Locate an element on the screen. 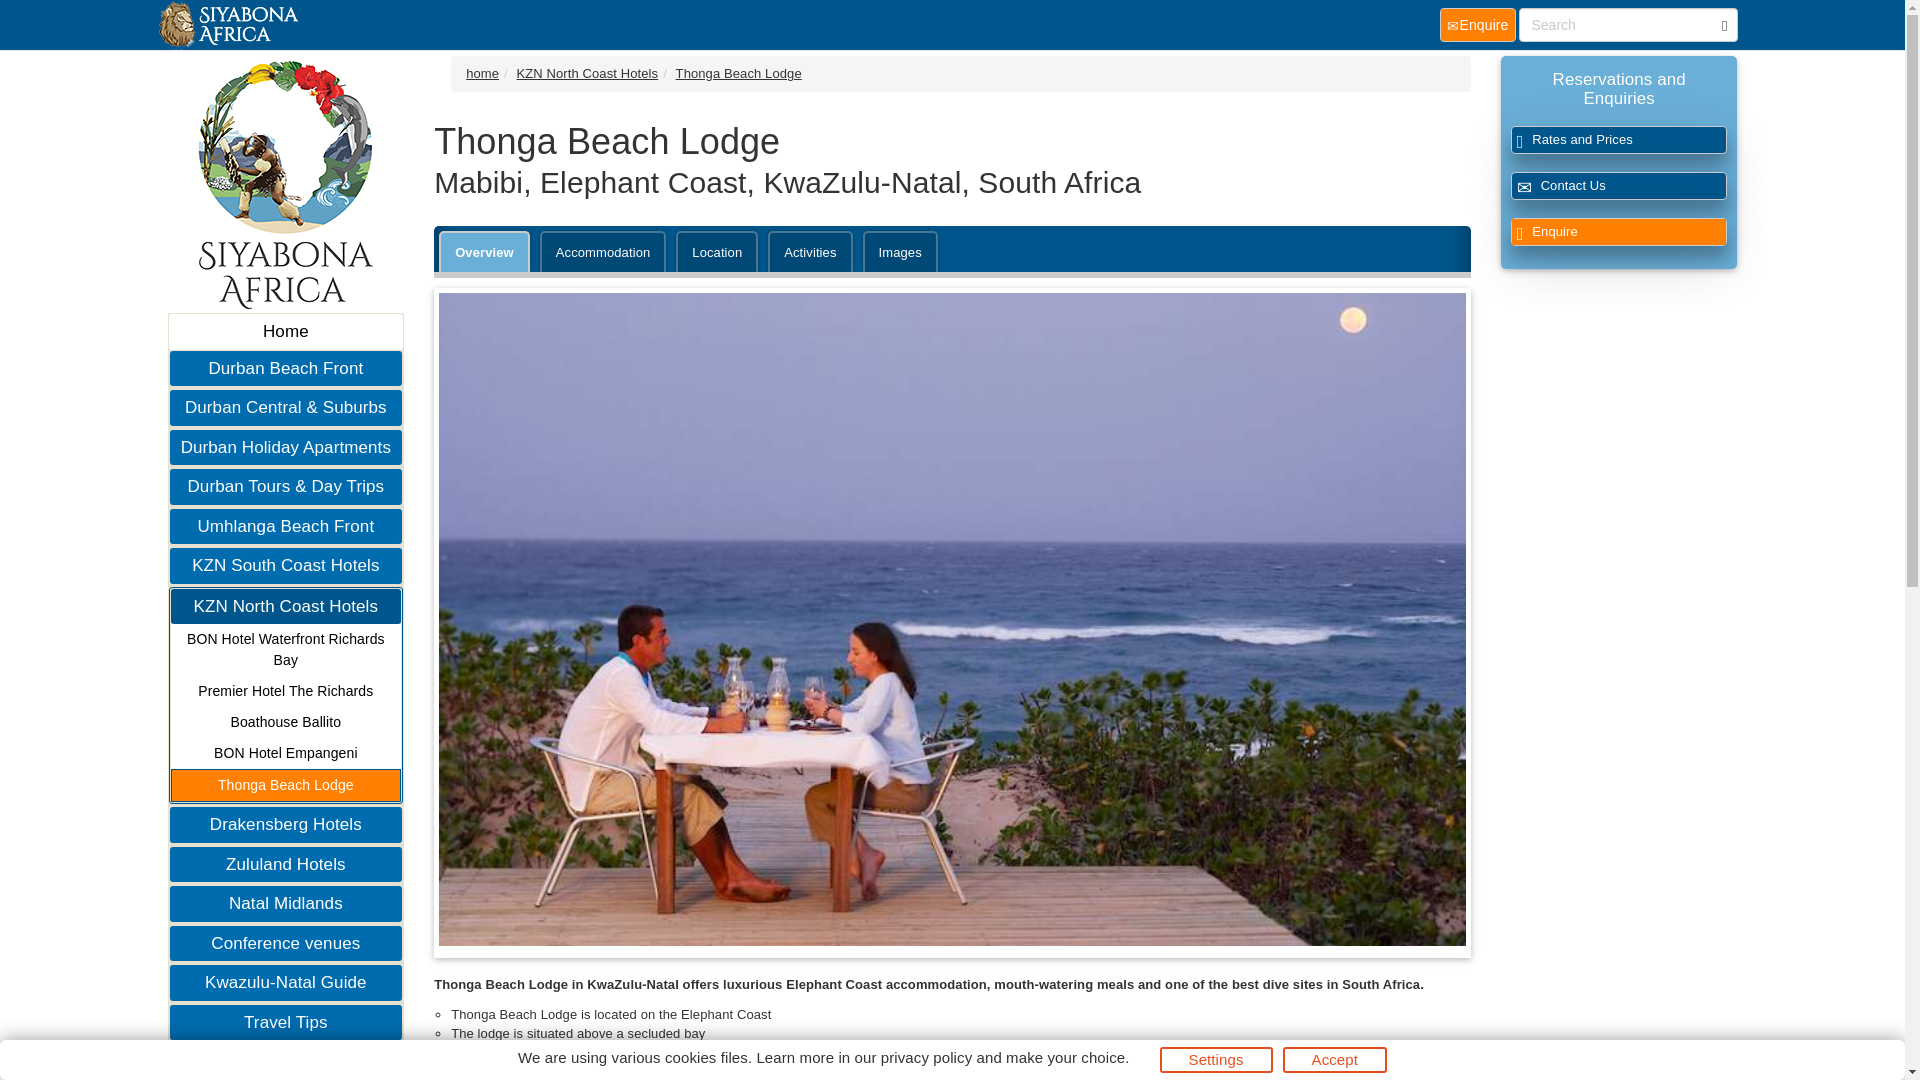 The image size is (1920, 1080). Conference venues is located at coordinates (286, 944).